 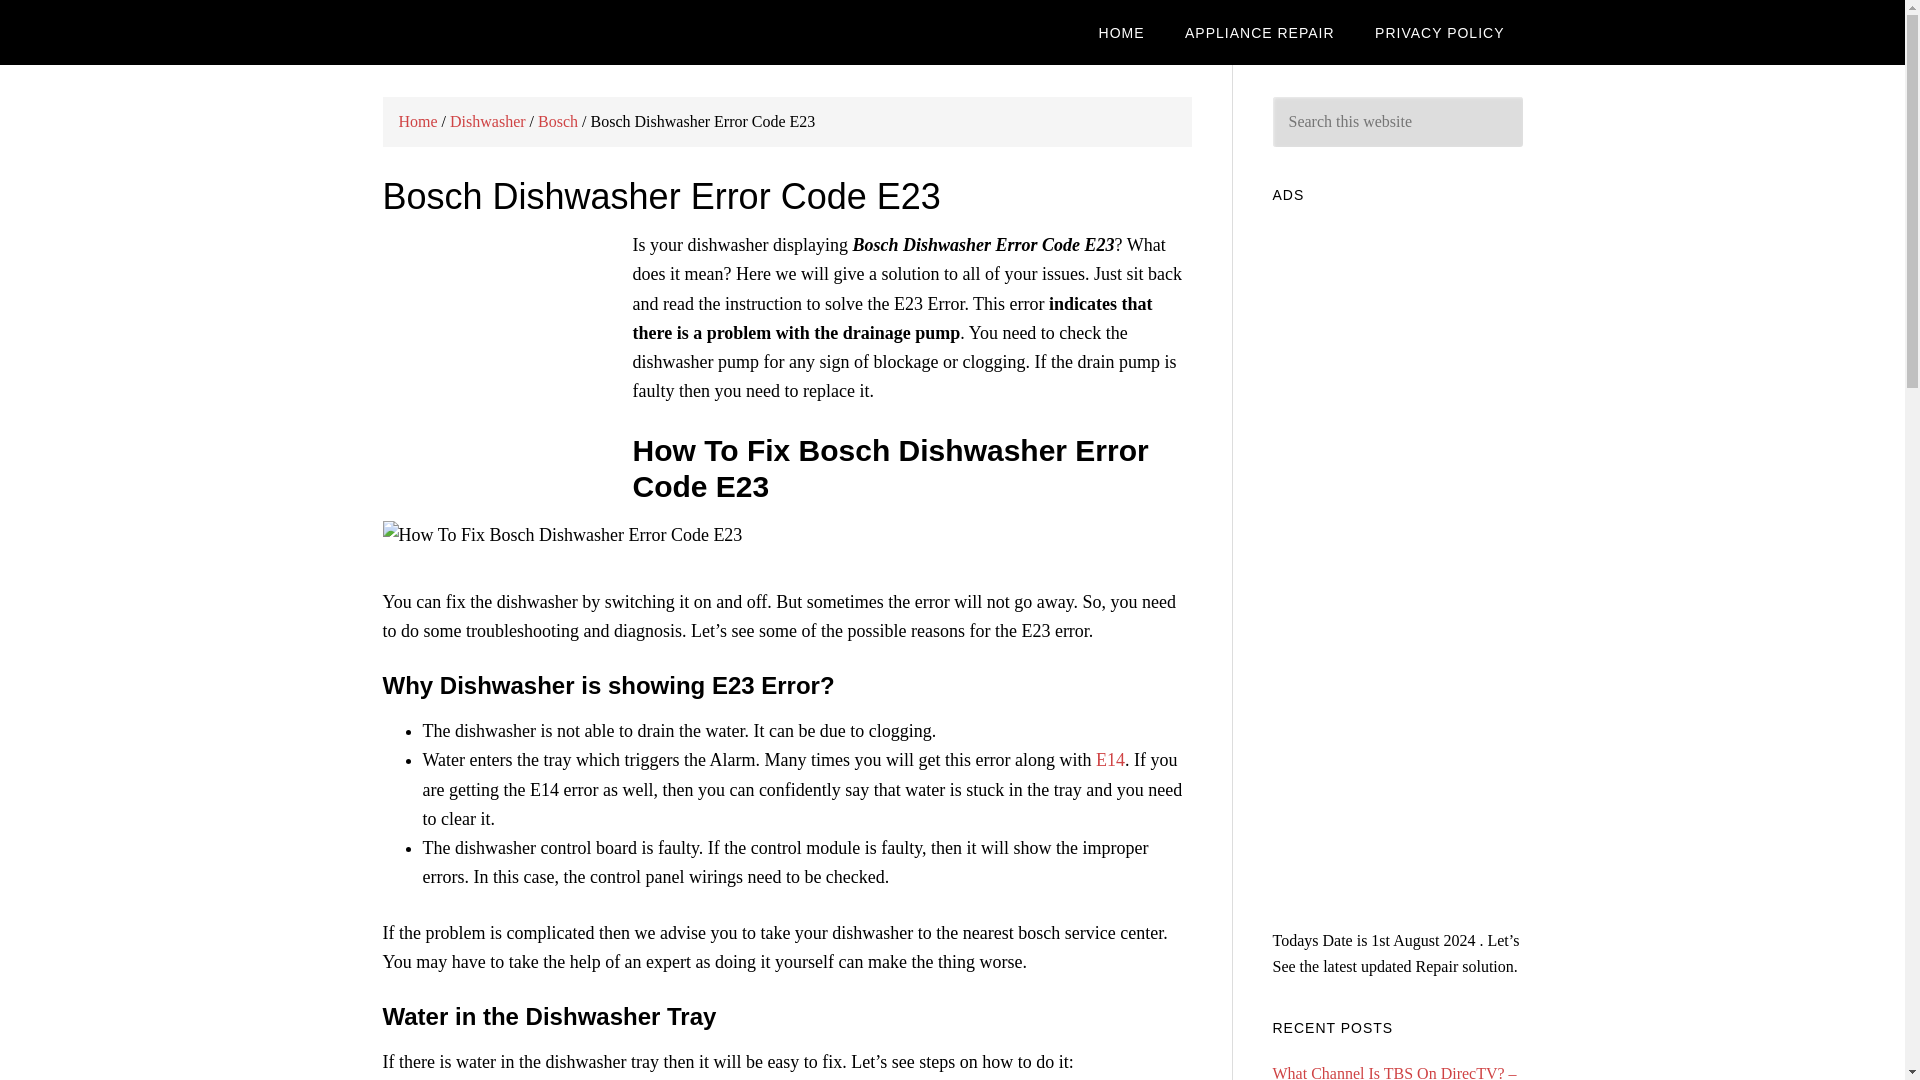 What do you see at coordinates (1122, 32) in the screenshot?
I see `HOME` at bounding box center [1122, 32].